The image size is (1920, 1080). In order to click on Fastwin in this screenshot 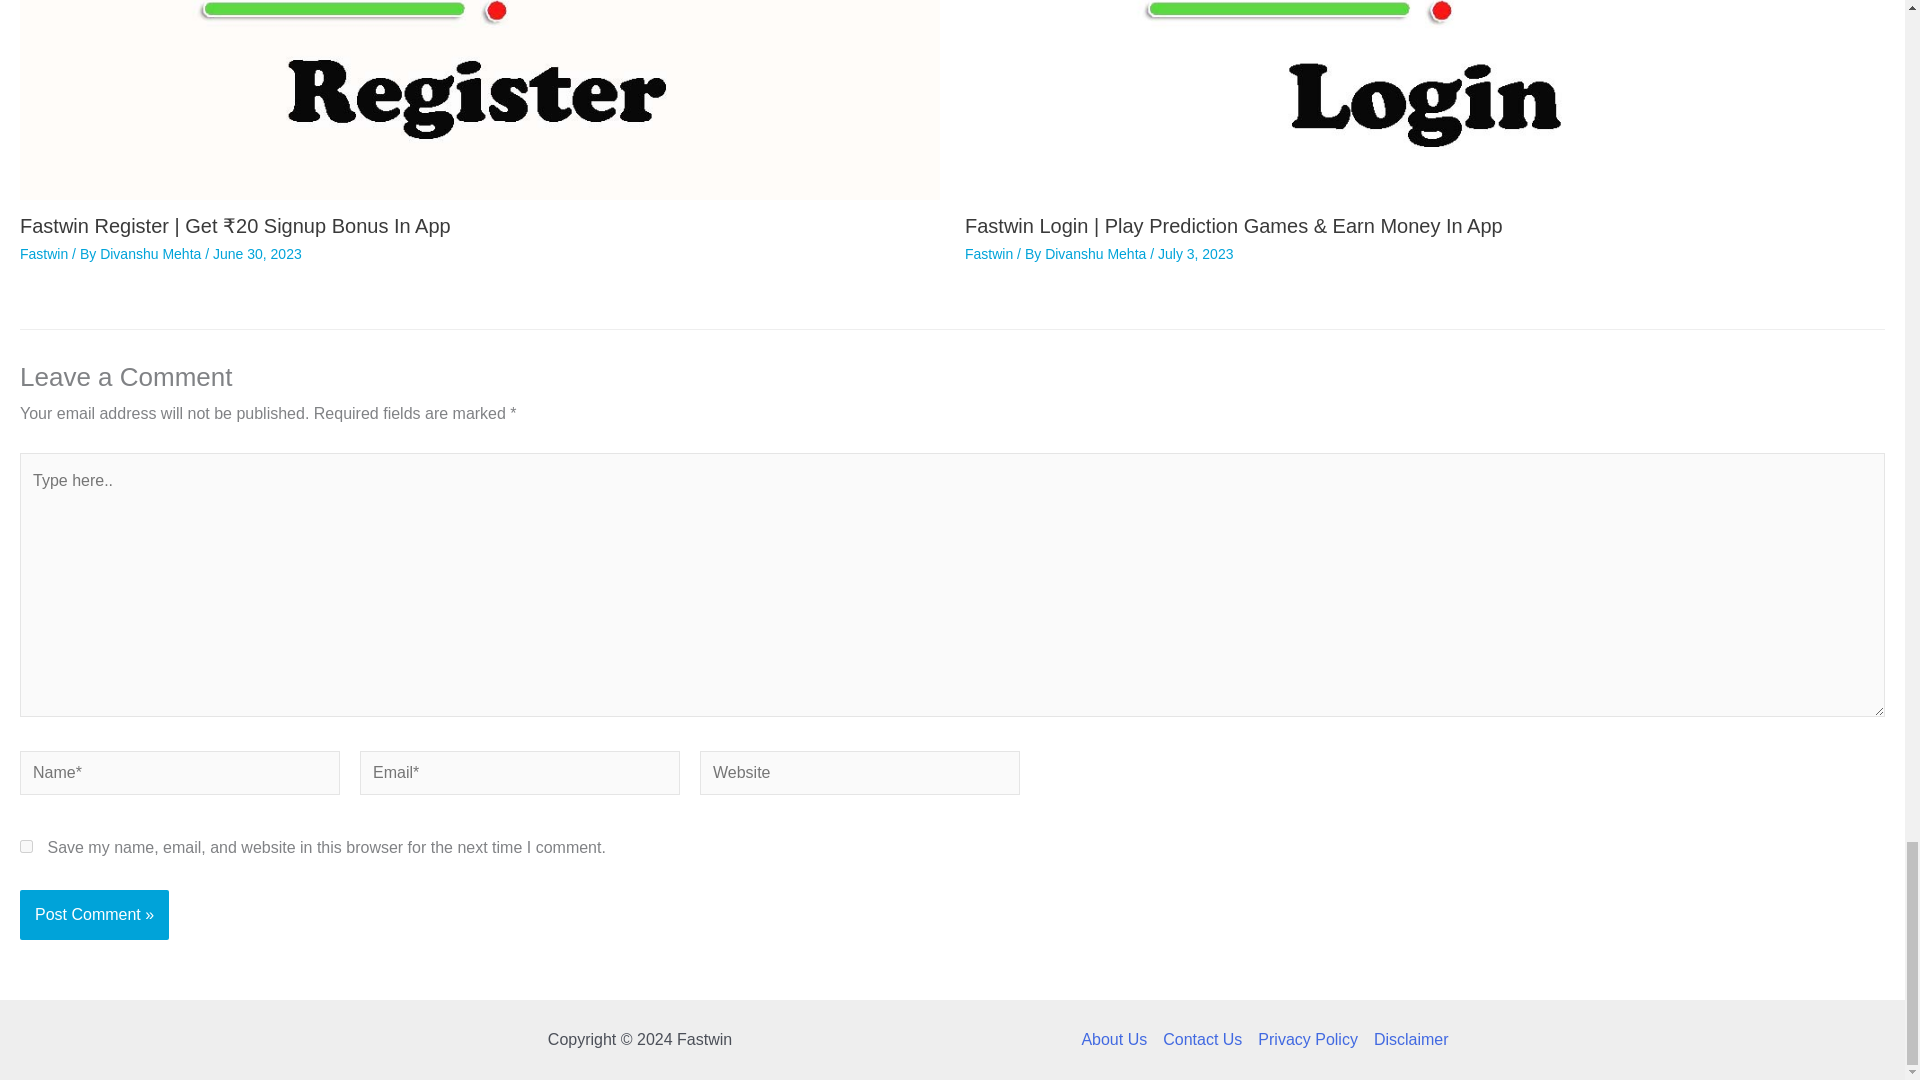, I will do `click(43, 254)`.